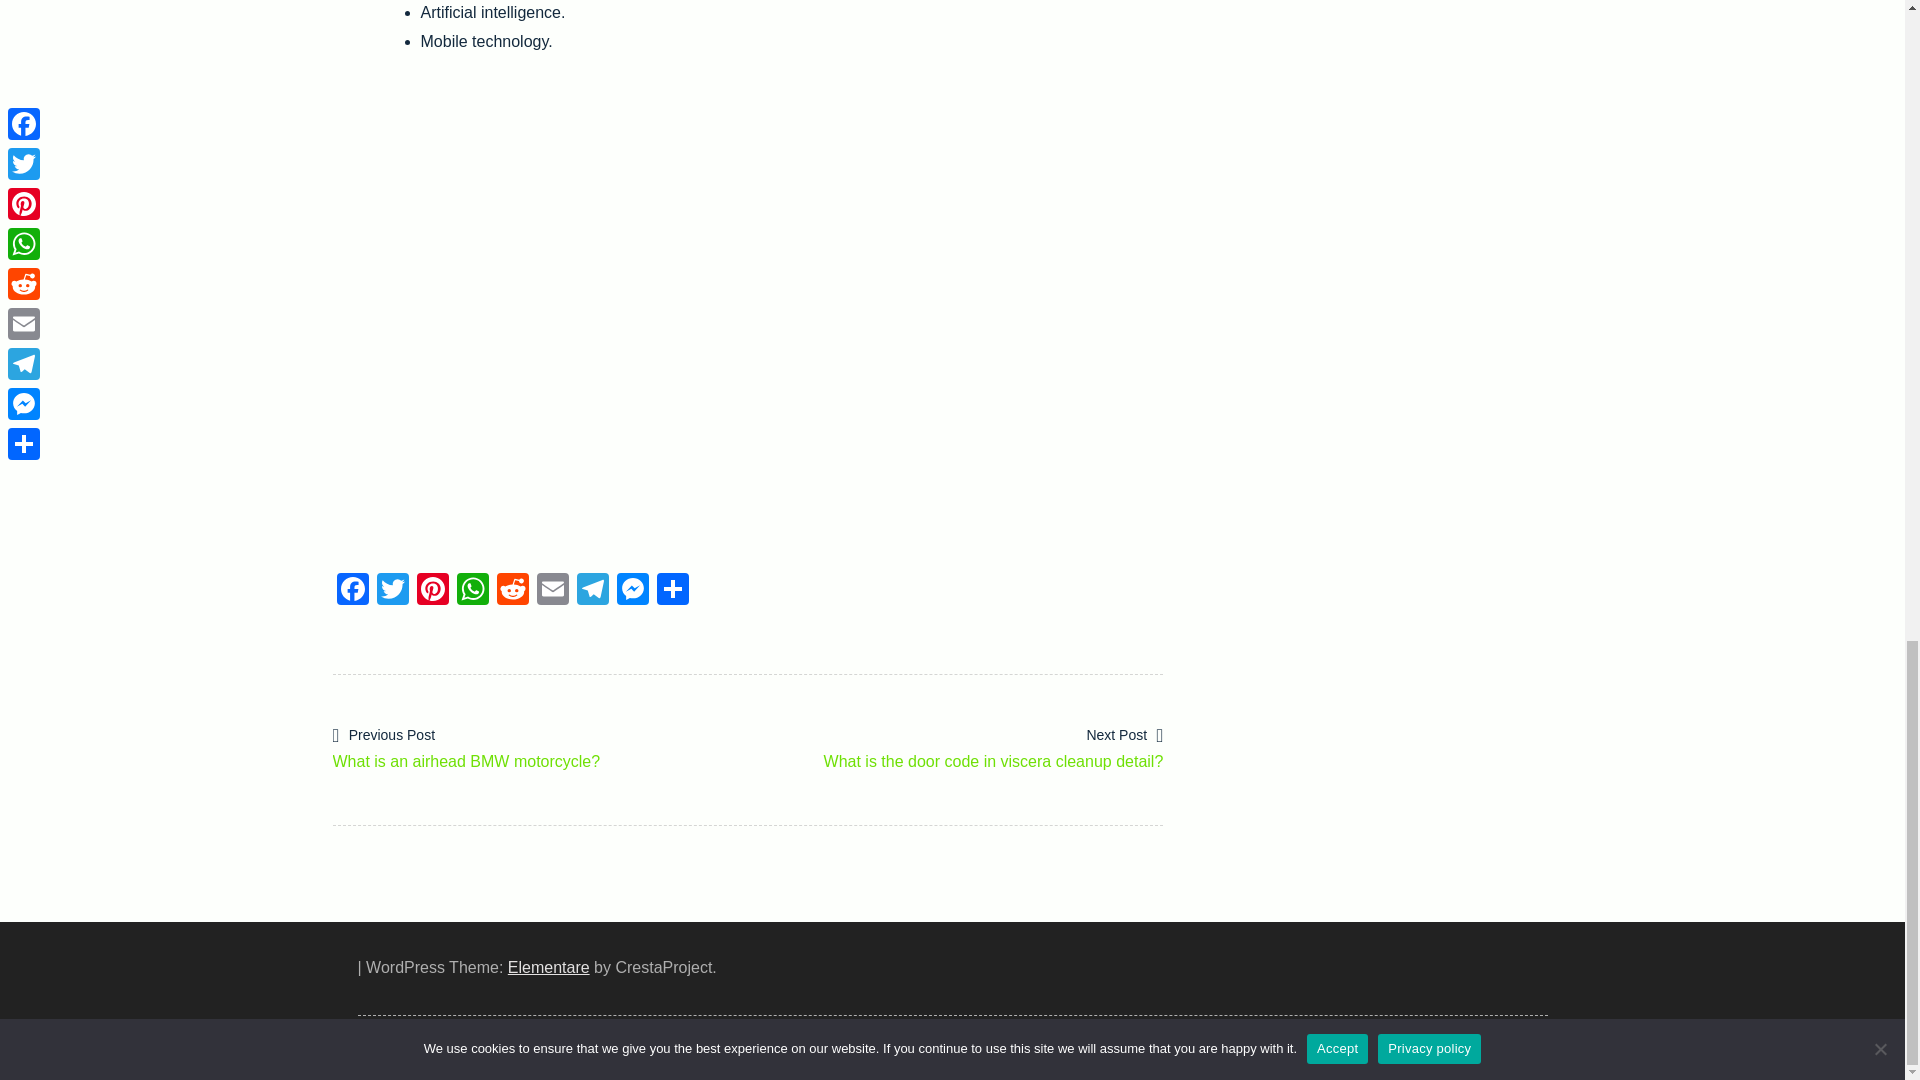  I want to click on Facebook, so click(352, 592).